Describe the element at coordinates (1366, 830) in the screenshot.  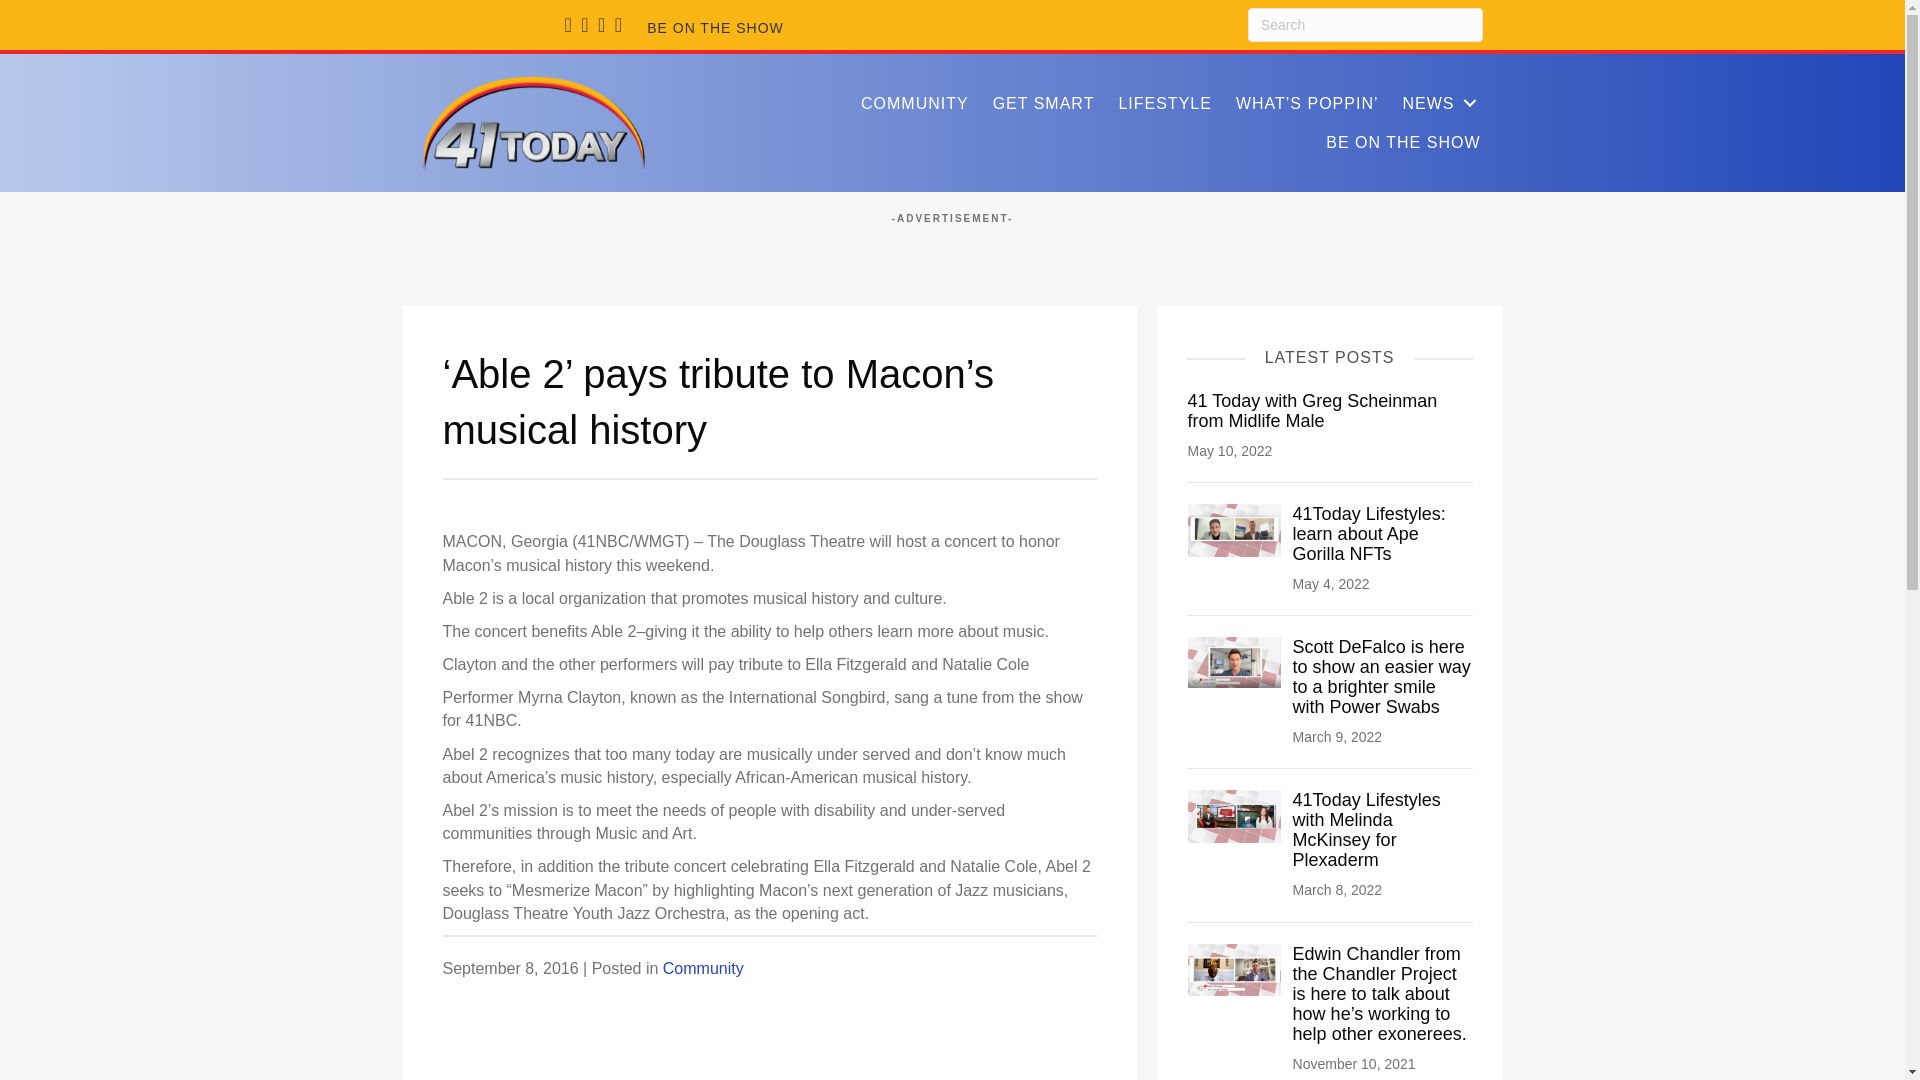
I see `41Today Lifestyles with Melinda McKinsey for Plexaderm` at that location.